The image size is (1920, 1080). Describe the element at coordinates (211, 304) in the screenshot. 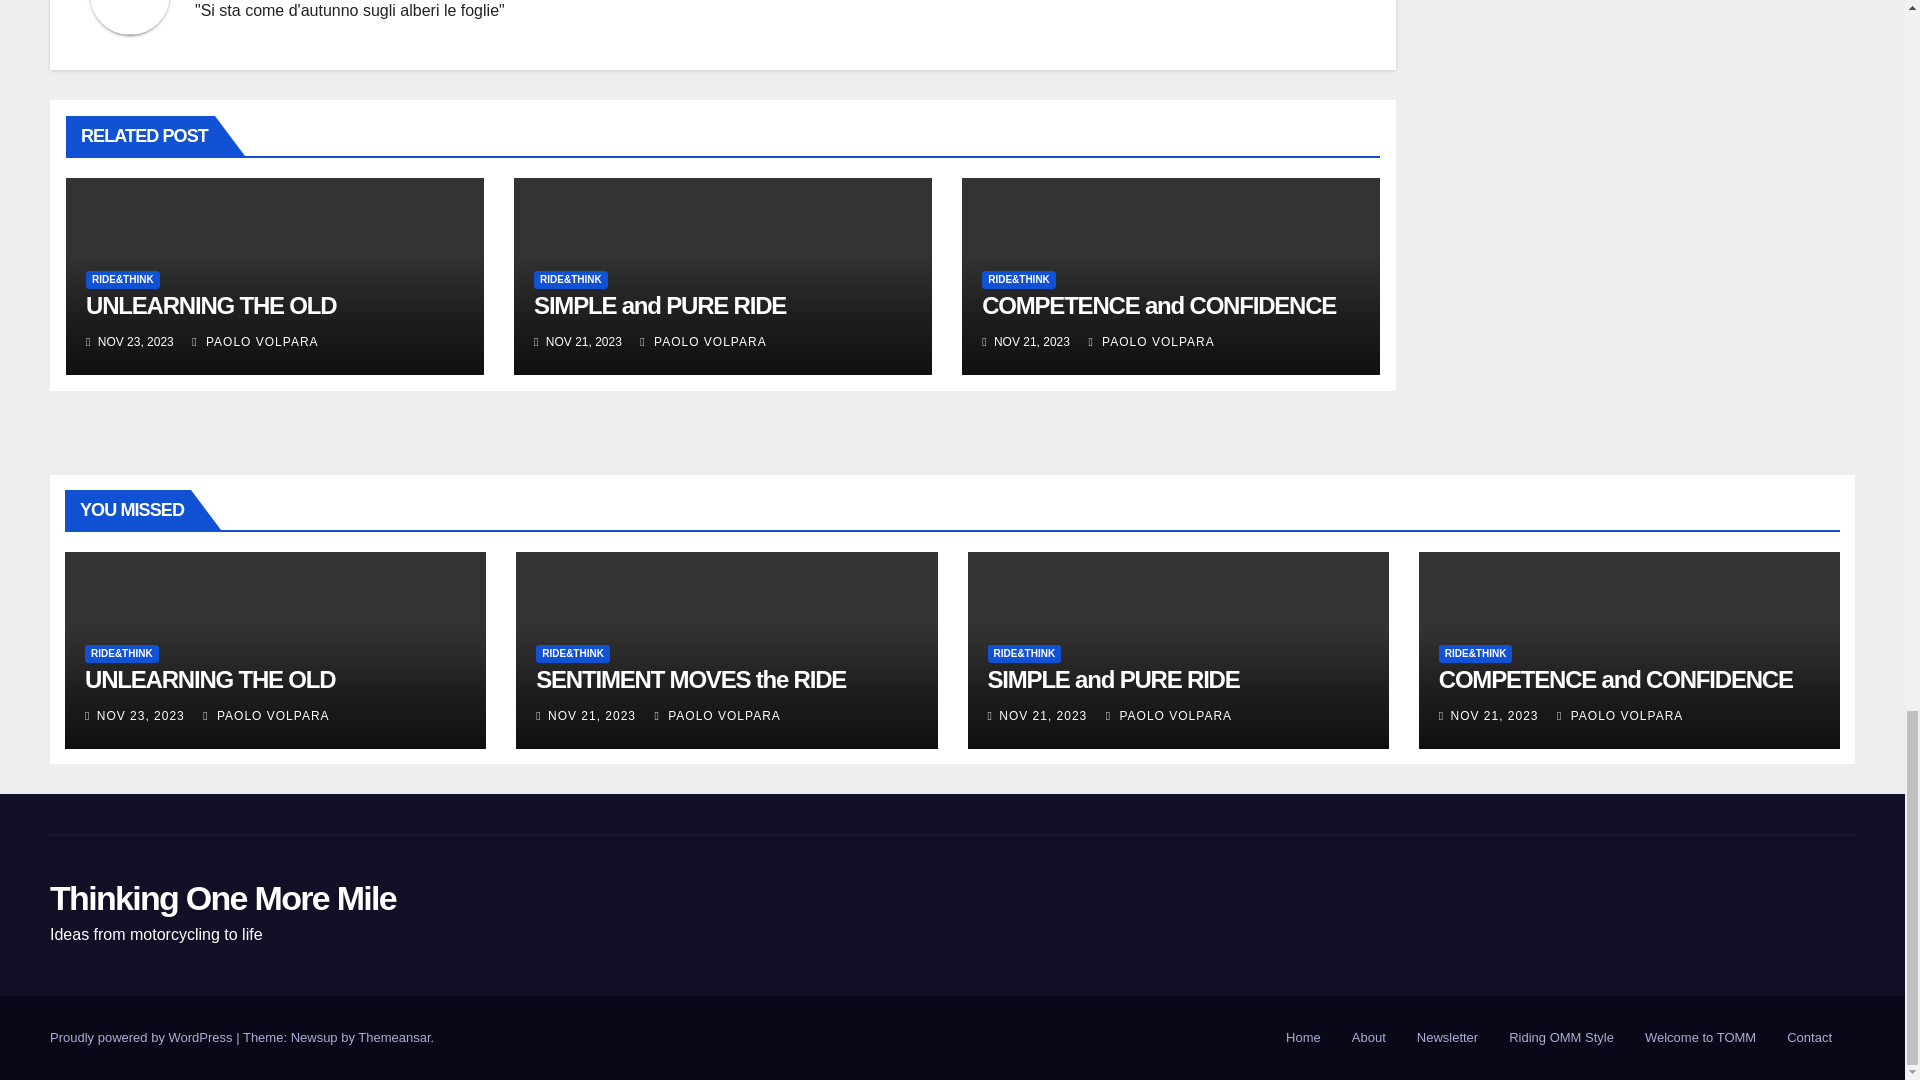

I see `Permalink to: UNLEARNING THE OLD` at that location.